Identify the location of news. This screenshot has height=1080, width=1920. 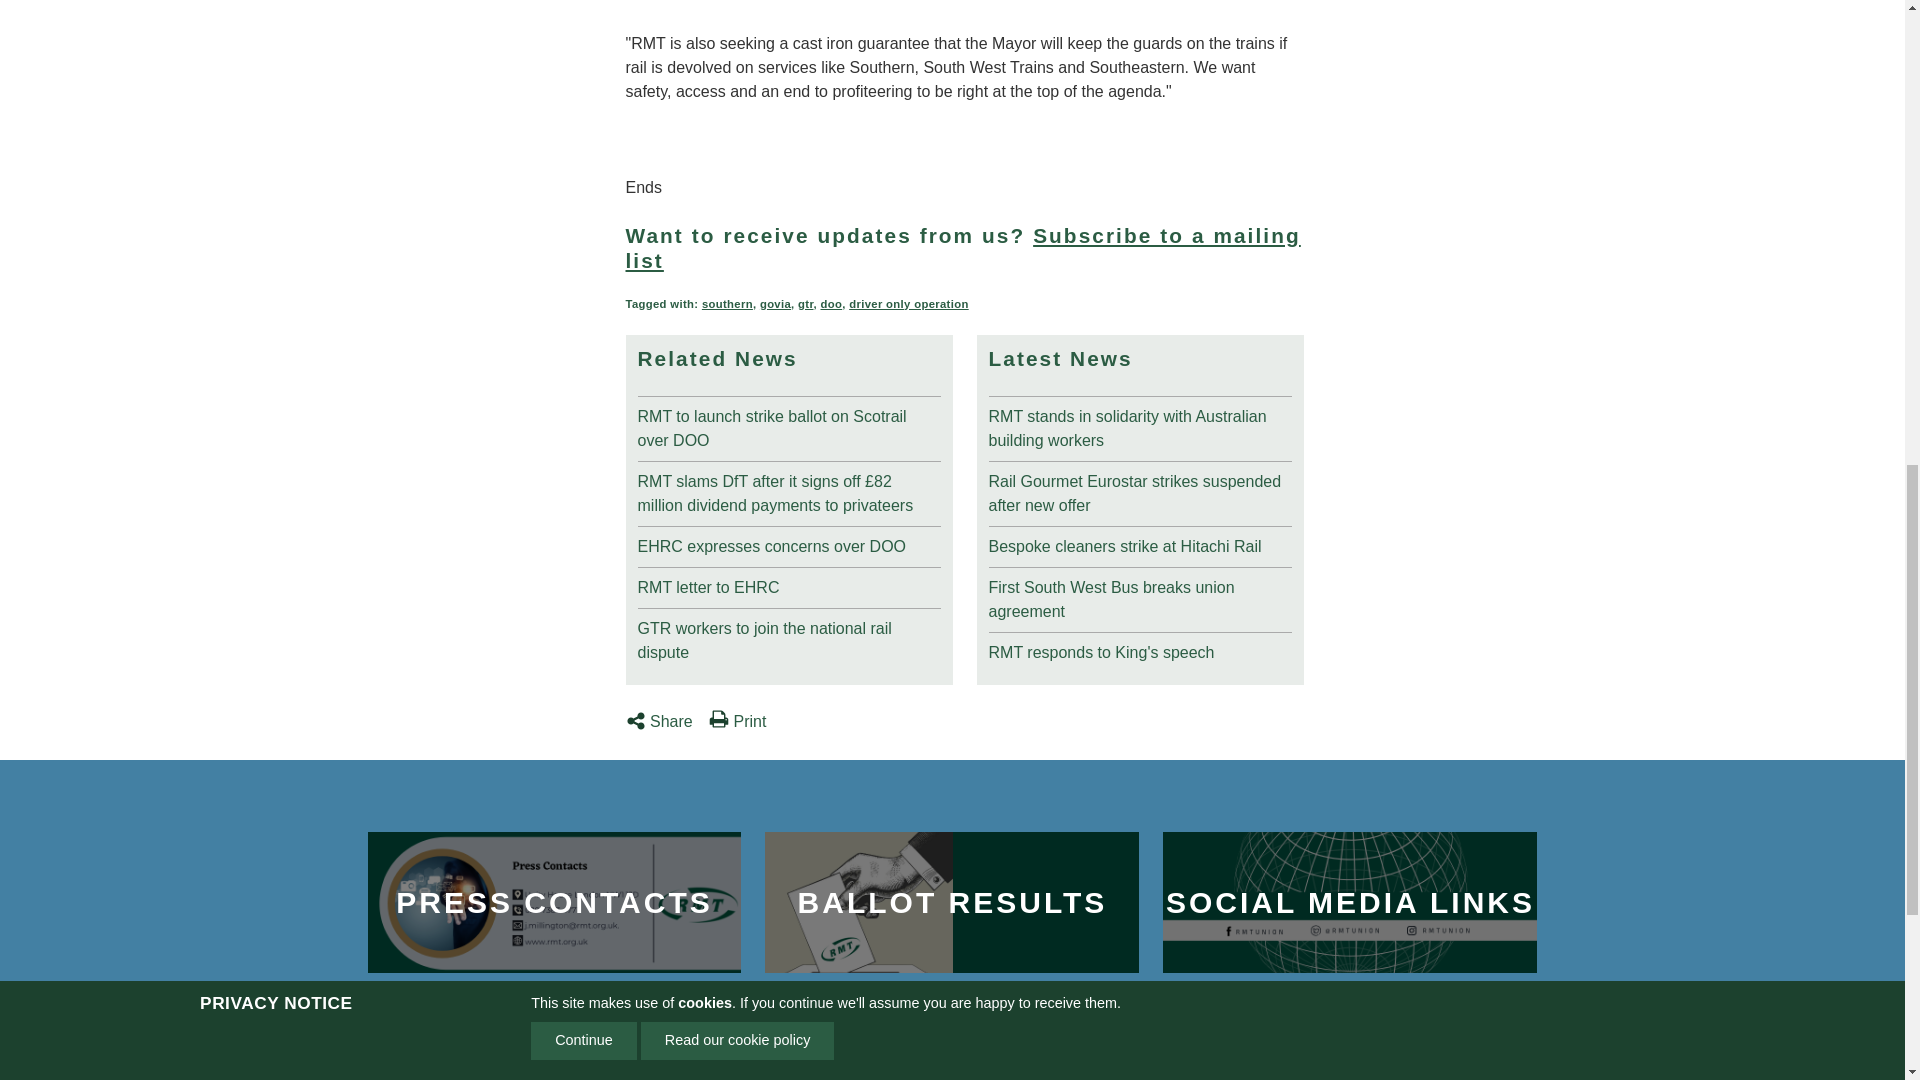
(788, 490).